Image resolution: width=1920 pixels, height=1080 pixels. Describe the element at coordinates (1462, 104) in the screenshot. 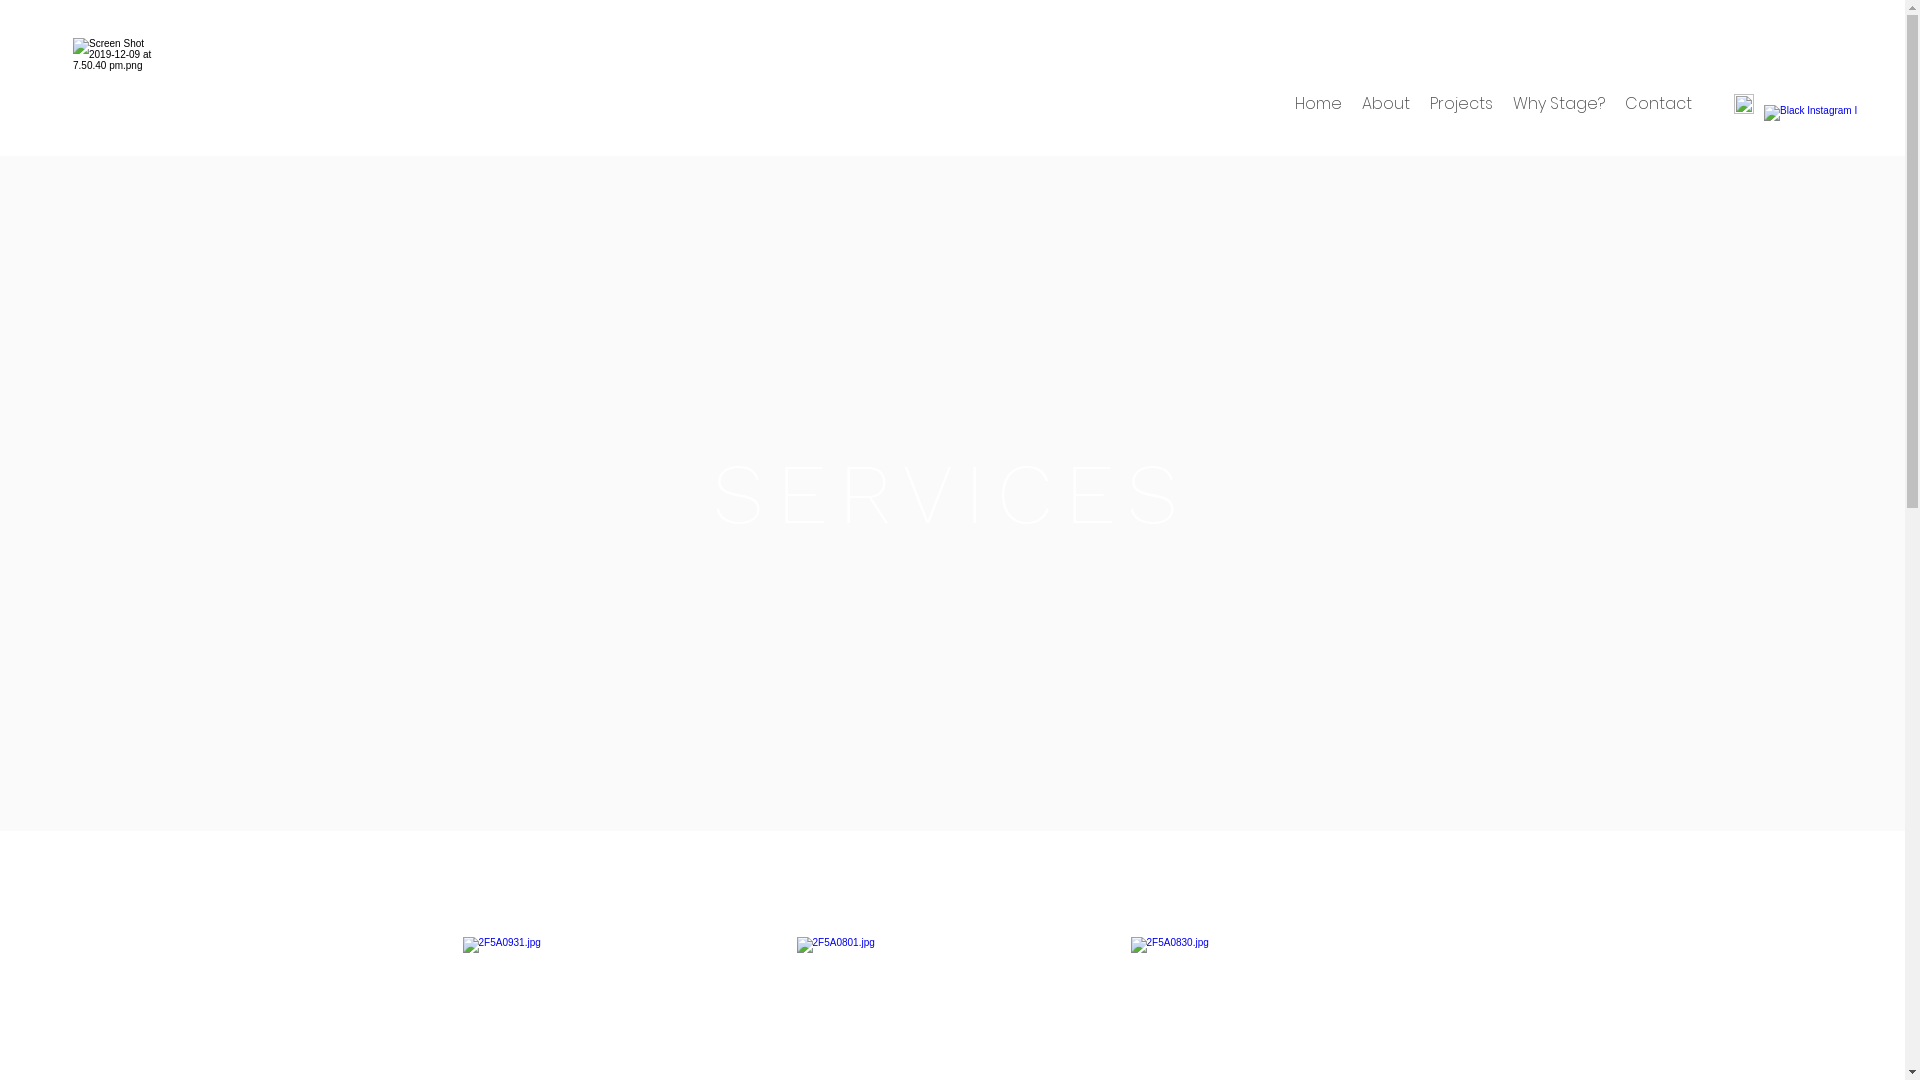

I see `Projects` at that location.